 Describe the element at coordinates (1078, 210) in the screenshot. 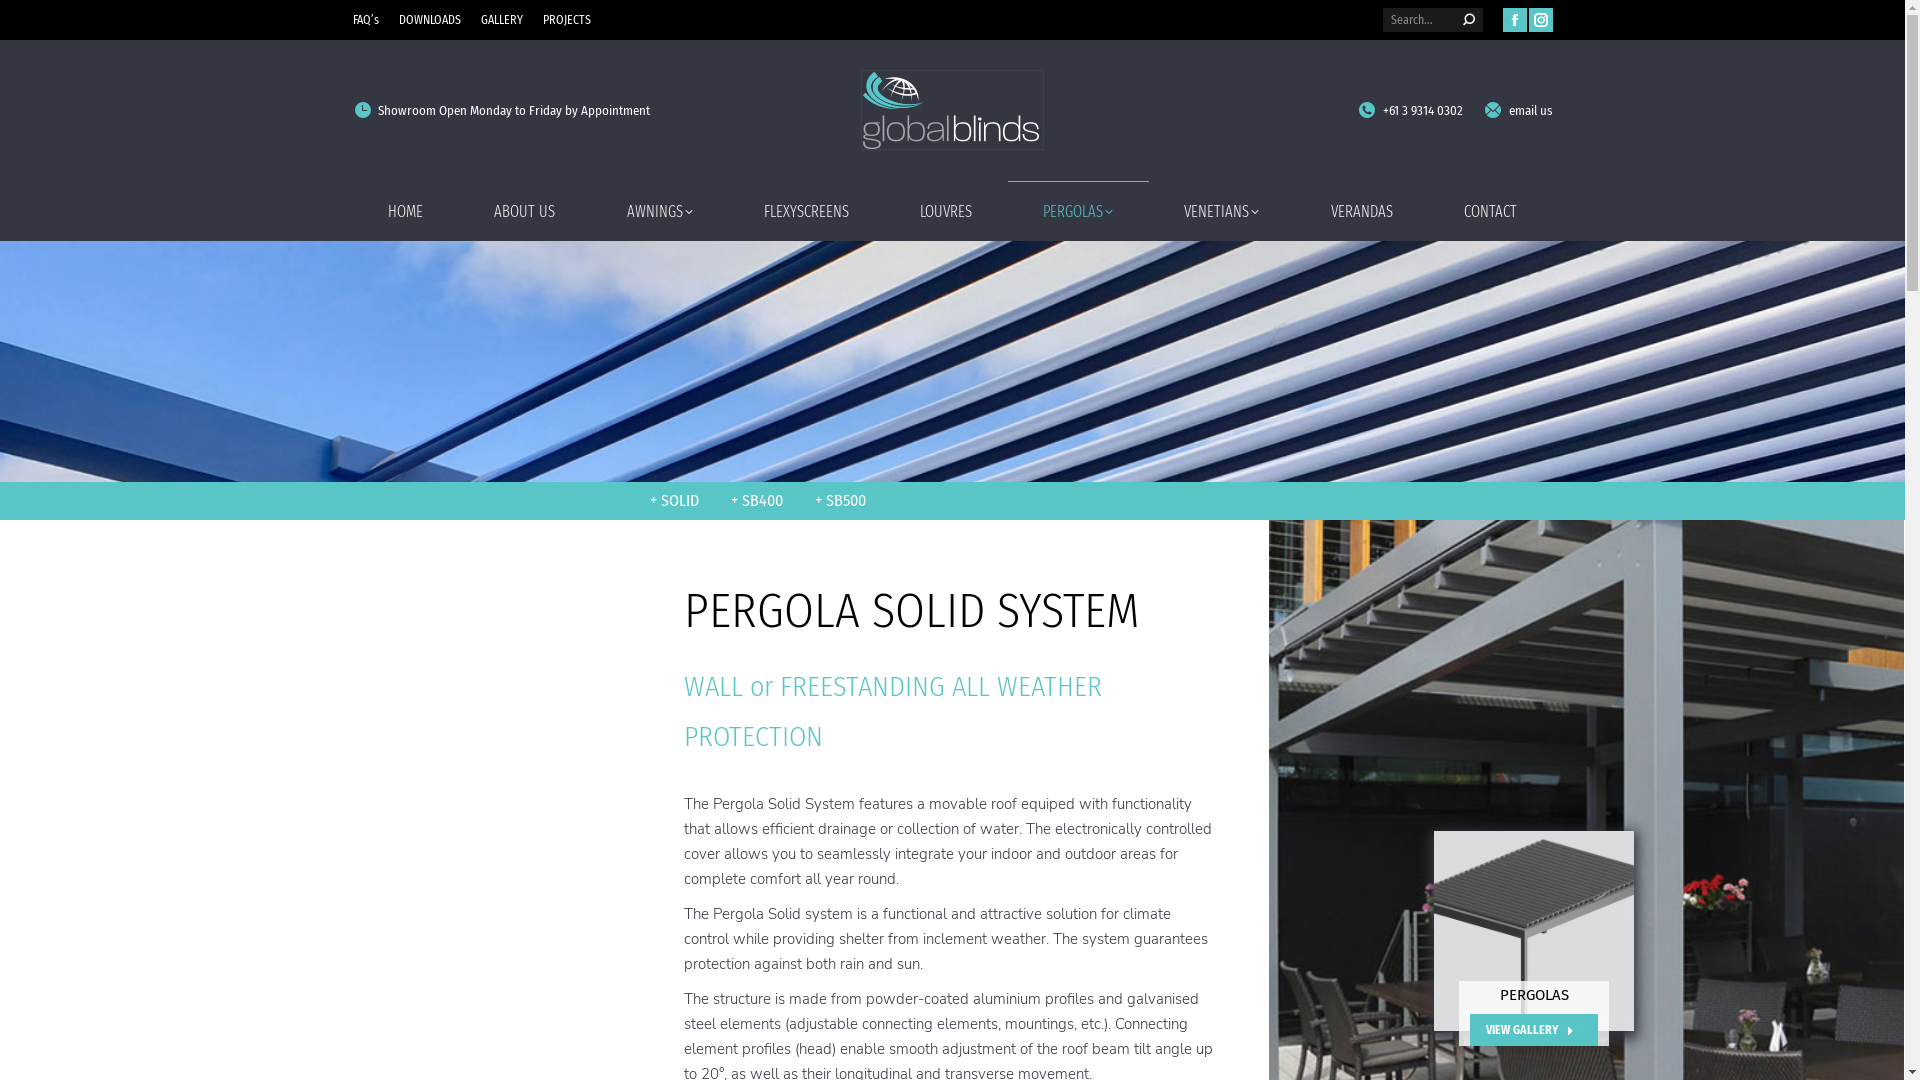

I see `PERGOLAS` at that location.